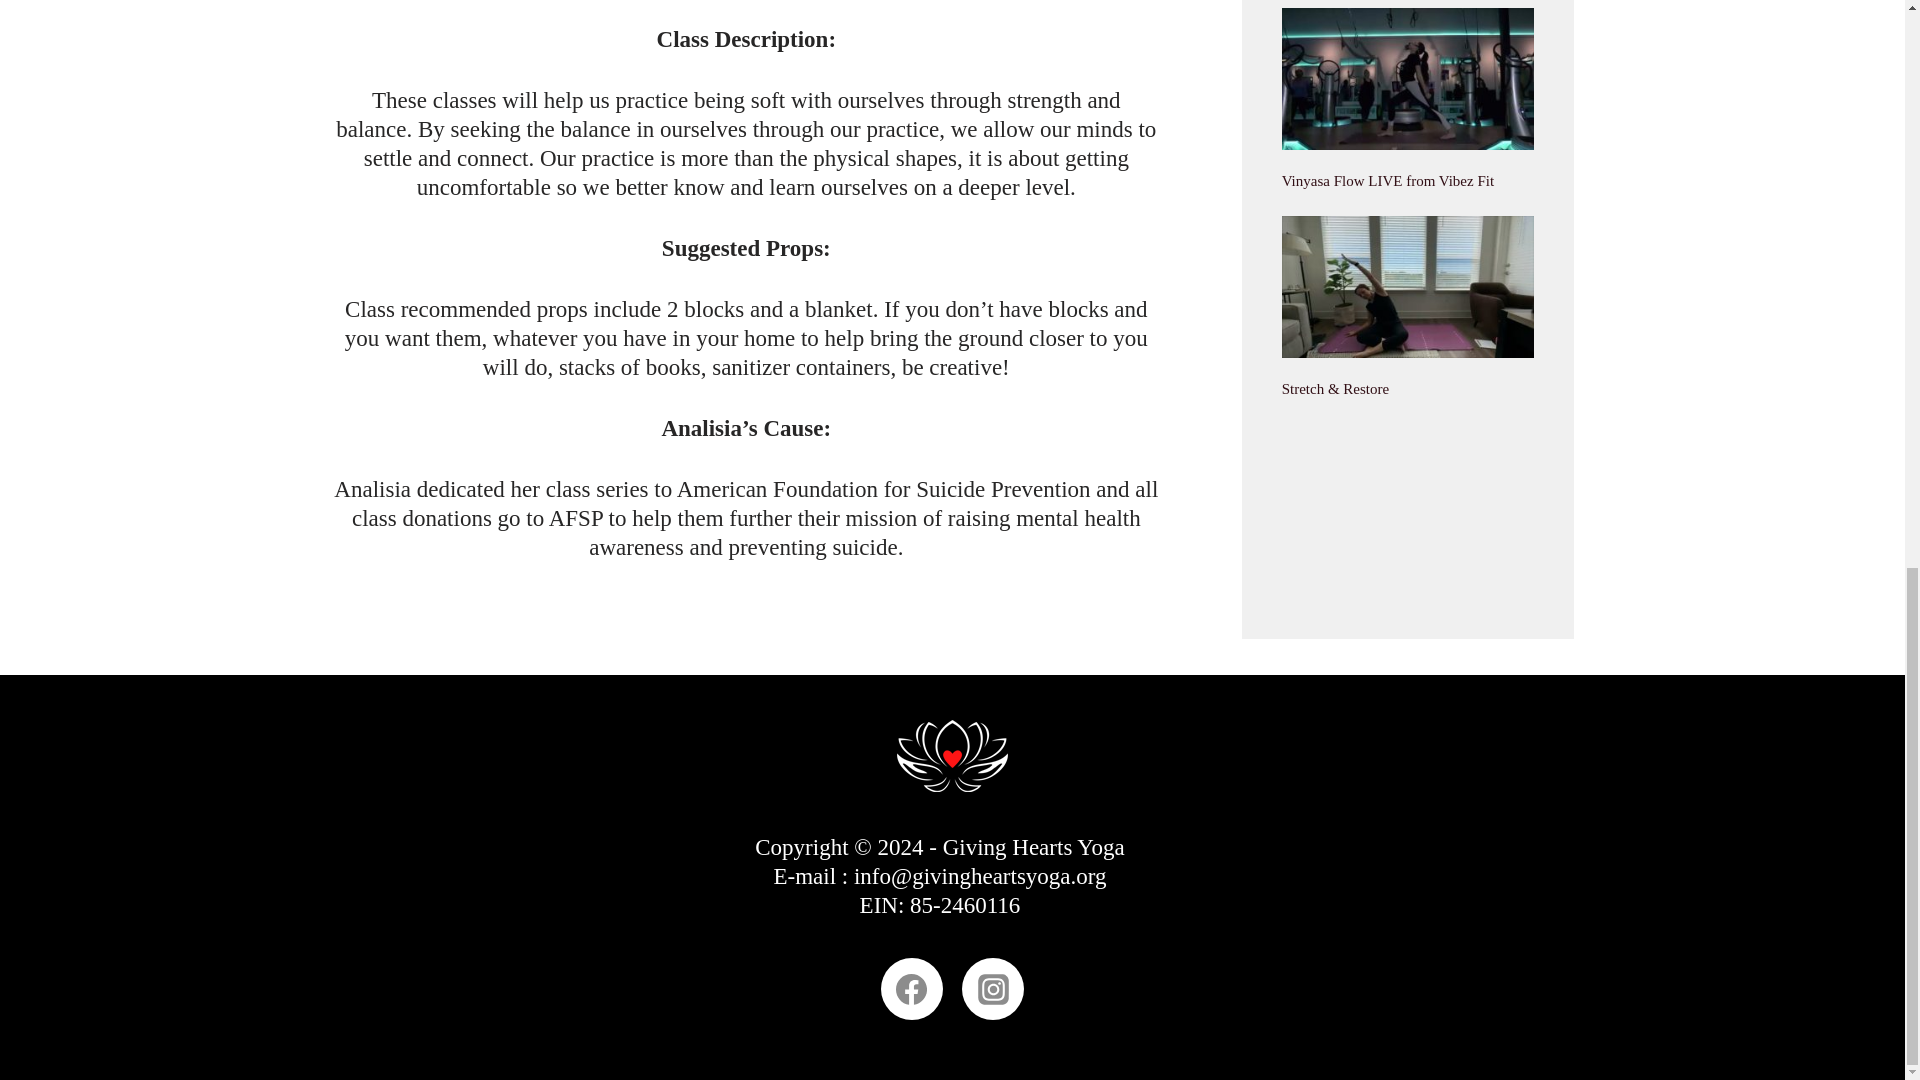 The height and width of the screenshot is (1080, 1920). I want to click on Vinyasa Flow LIVE from Vibez Fit, so click(1388, 180).